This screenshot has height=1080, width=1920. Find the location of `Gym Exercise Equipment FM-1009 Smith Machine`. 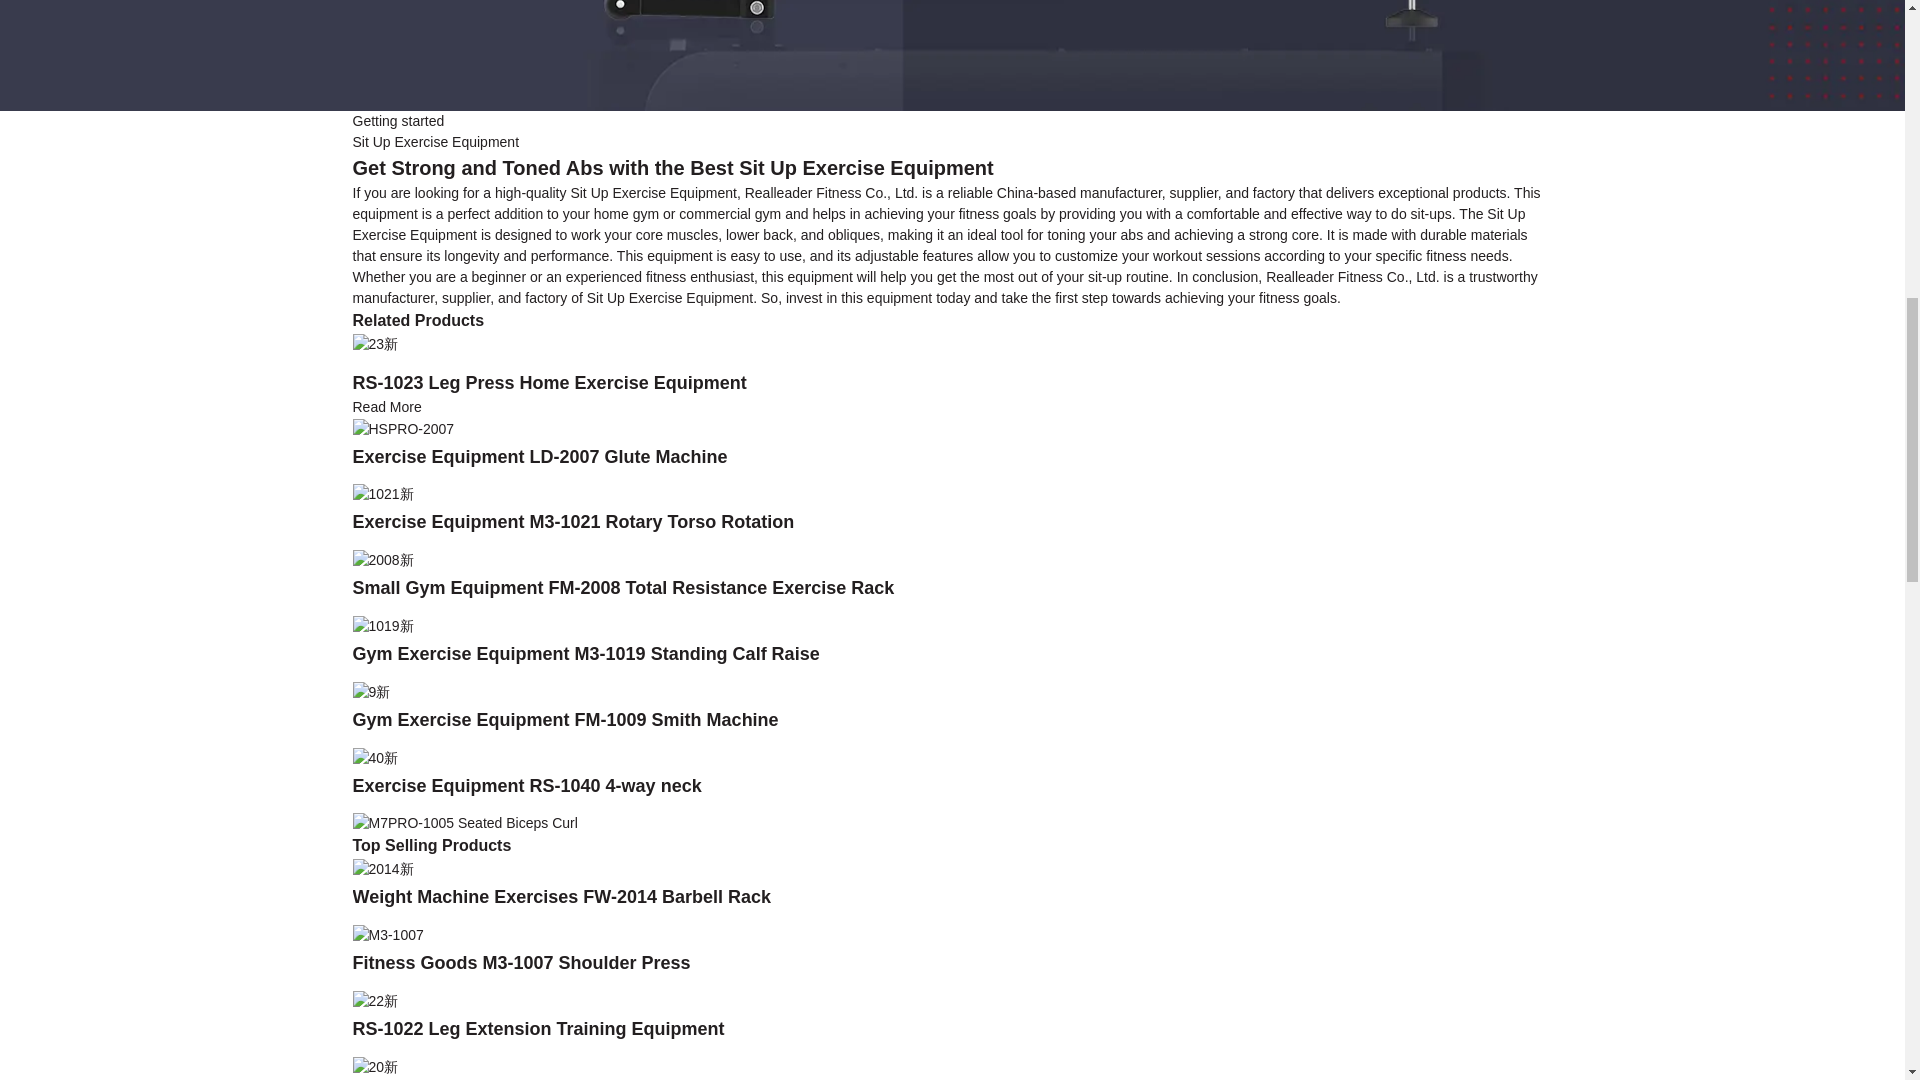

Gym Exercise Equipment FM-1009 Smith Machine is located at coordinates (370, 690).